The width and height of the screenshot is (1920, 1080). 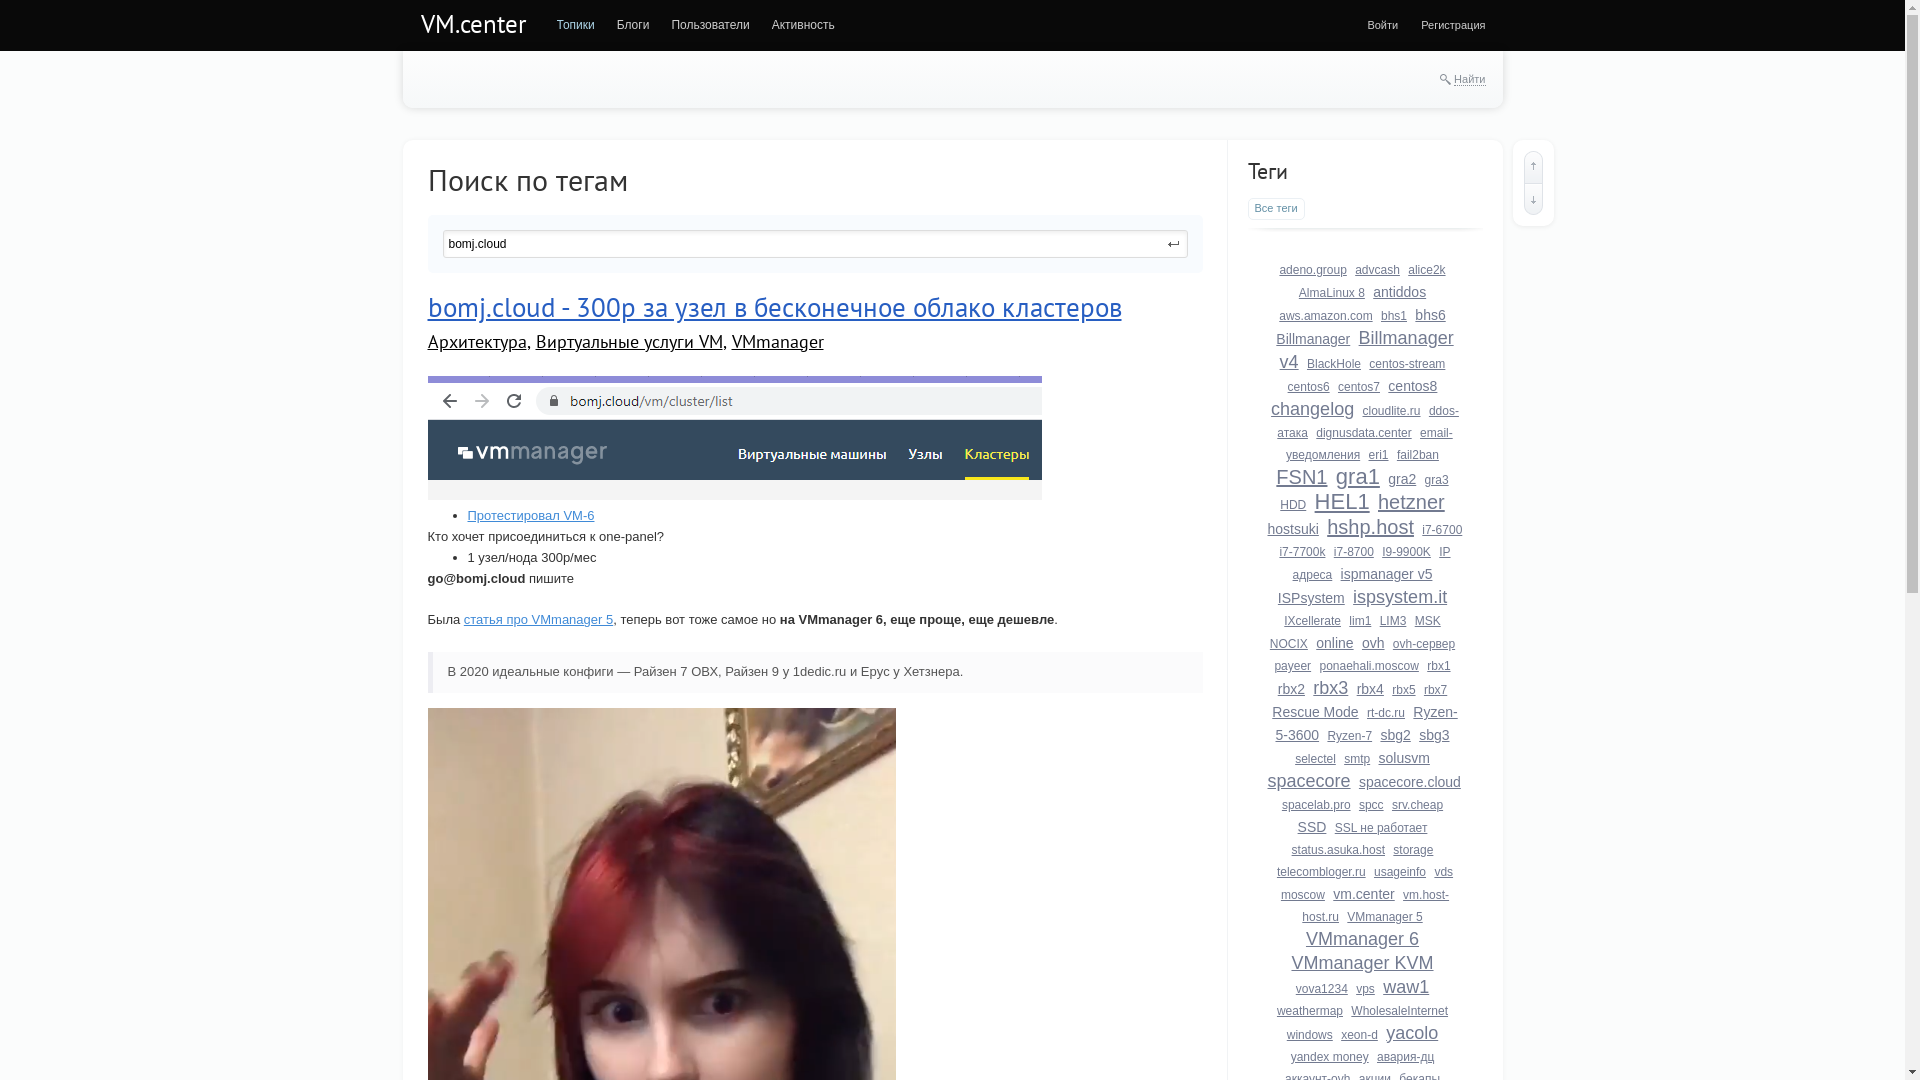 What do you see at coordinates (1342, 502) in the screenshot?
I see `HEL1` at bounding box center [1342, 502].